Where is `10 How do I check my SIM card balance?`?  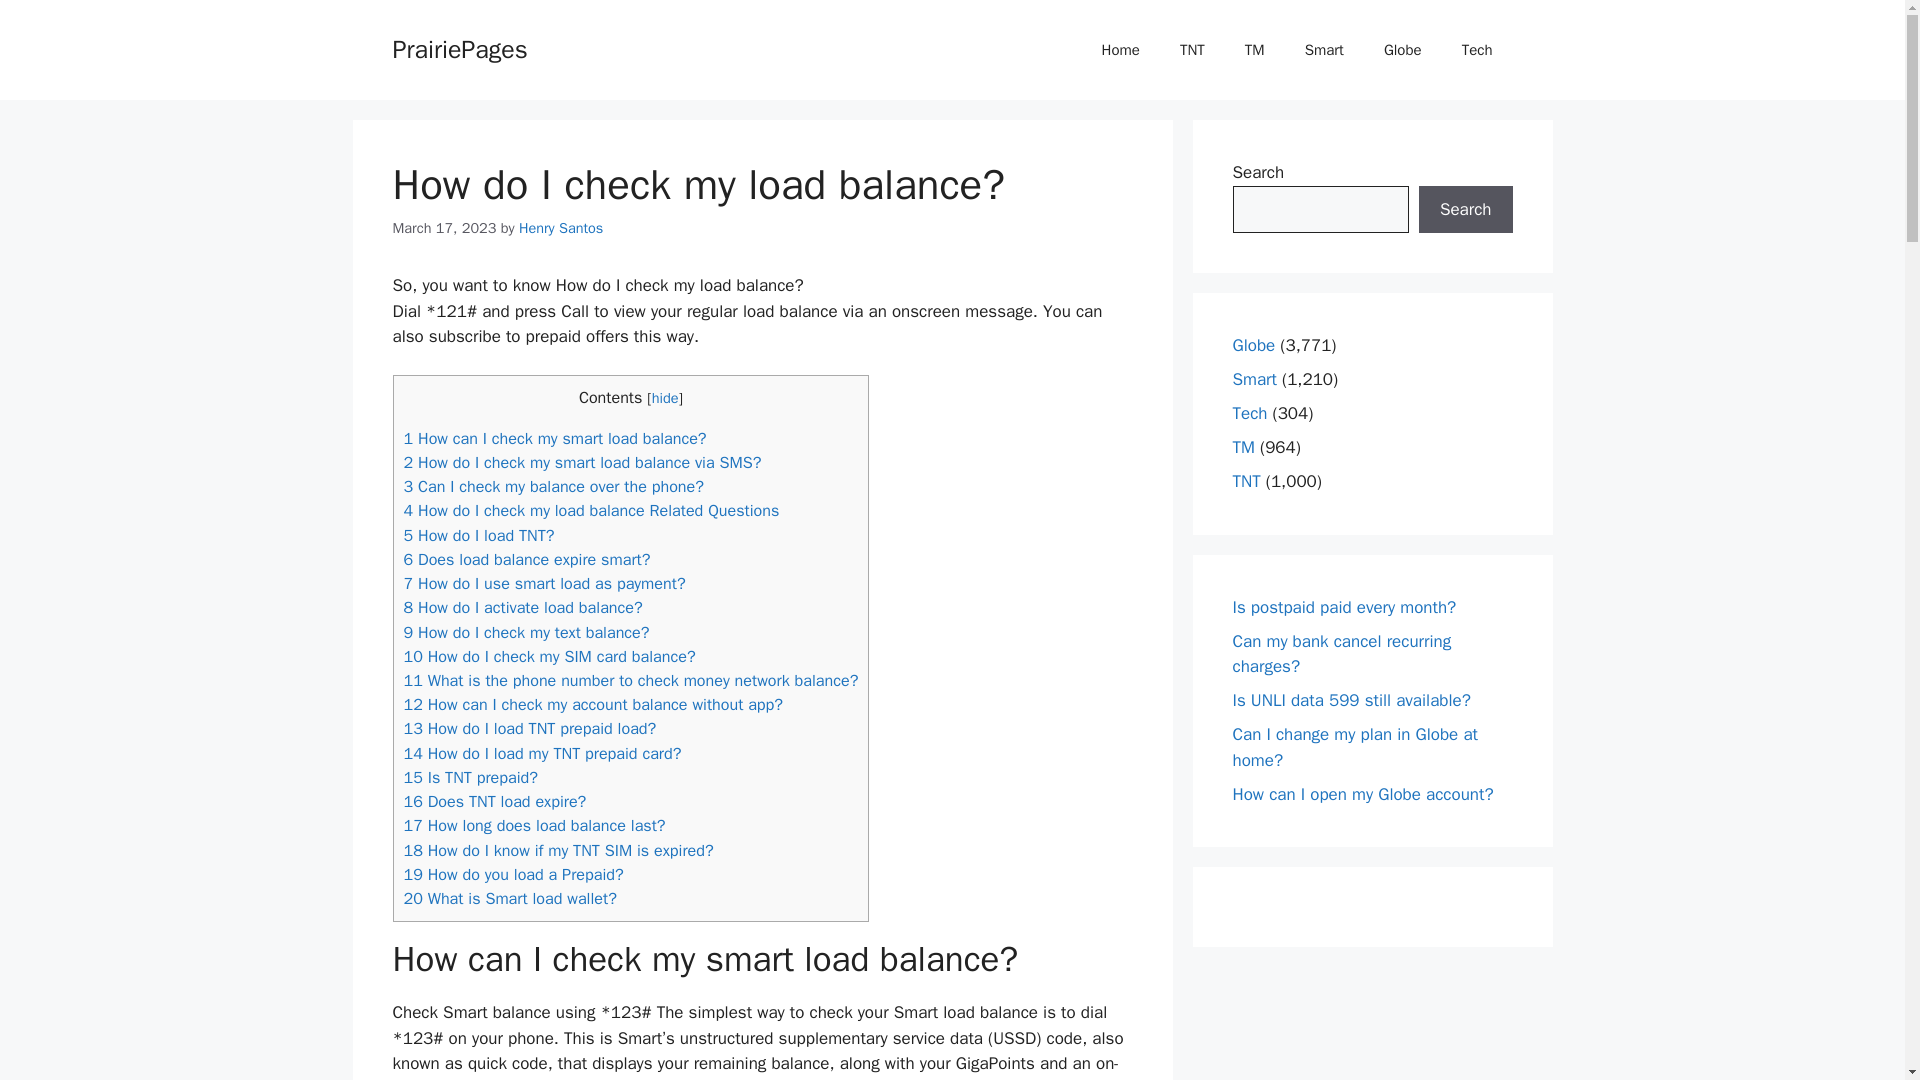 10 How do I check my SIM card balance? is located at coordinates (549, 656).